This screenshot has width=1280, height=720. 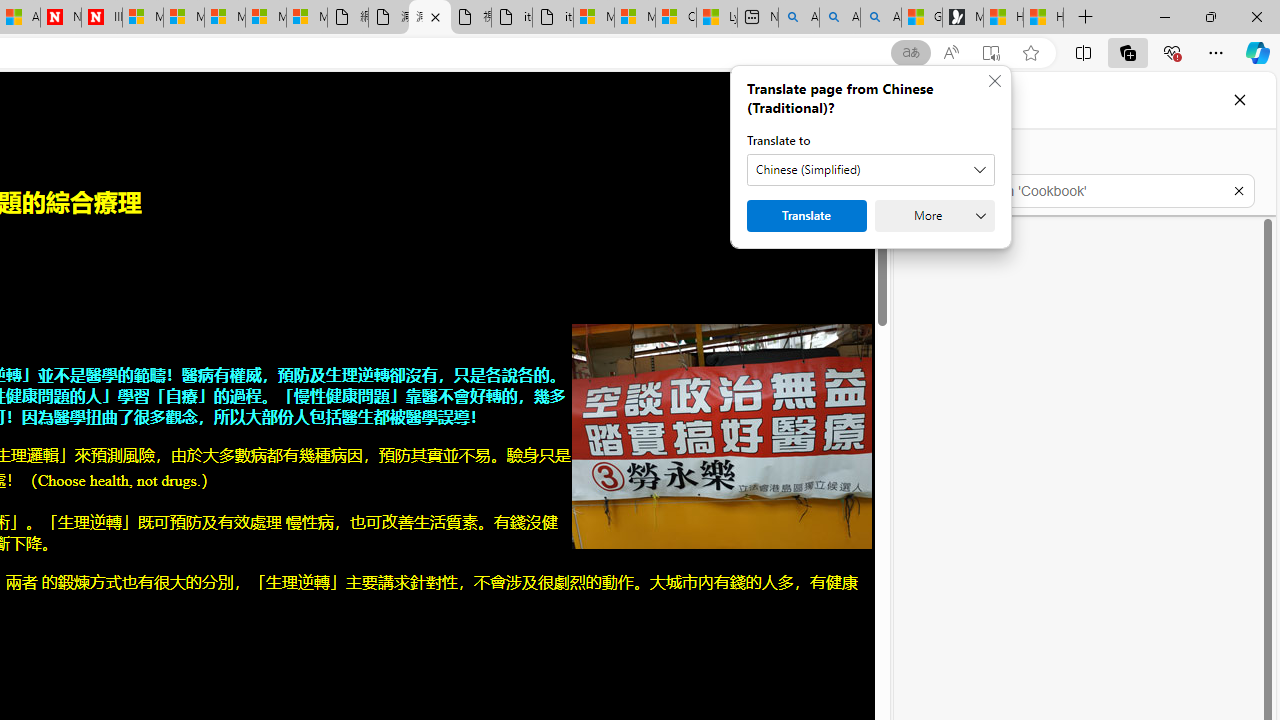 What do you see at coordinates (676, 18) in the screenshot?
I see `Consumer Health Data Privacy Policy` at bounding box center [676, 18].